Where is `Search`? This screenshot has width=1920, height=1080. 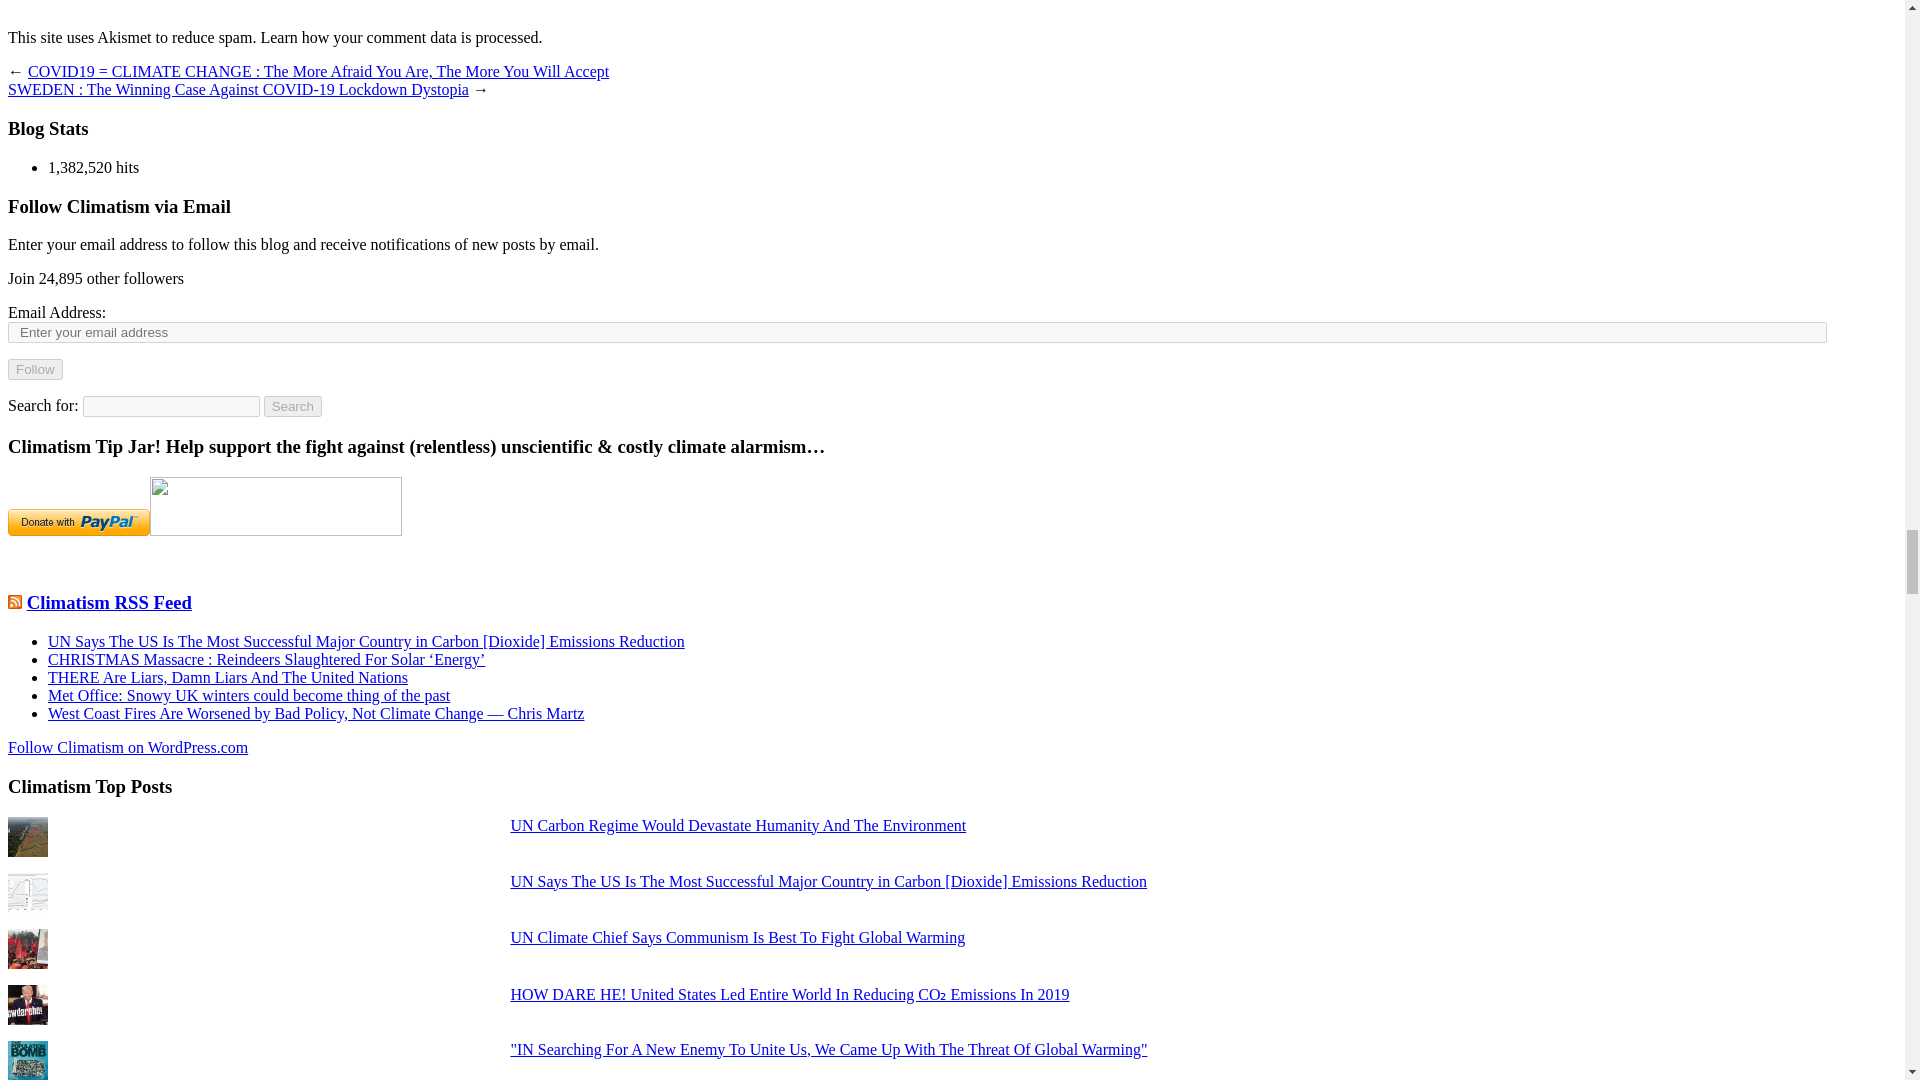
Search is located at coordinates (293, 406).